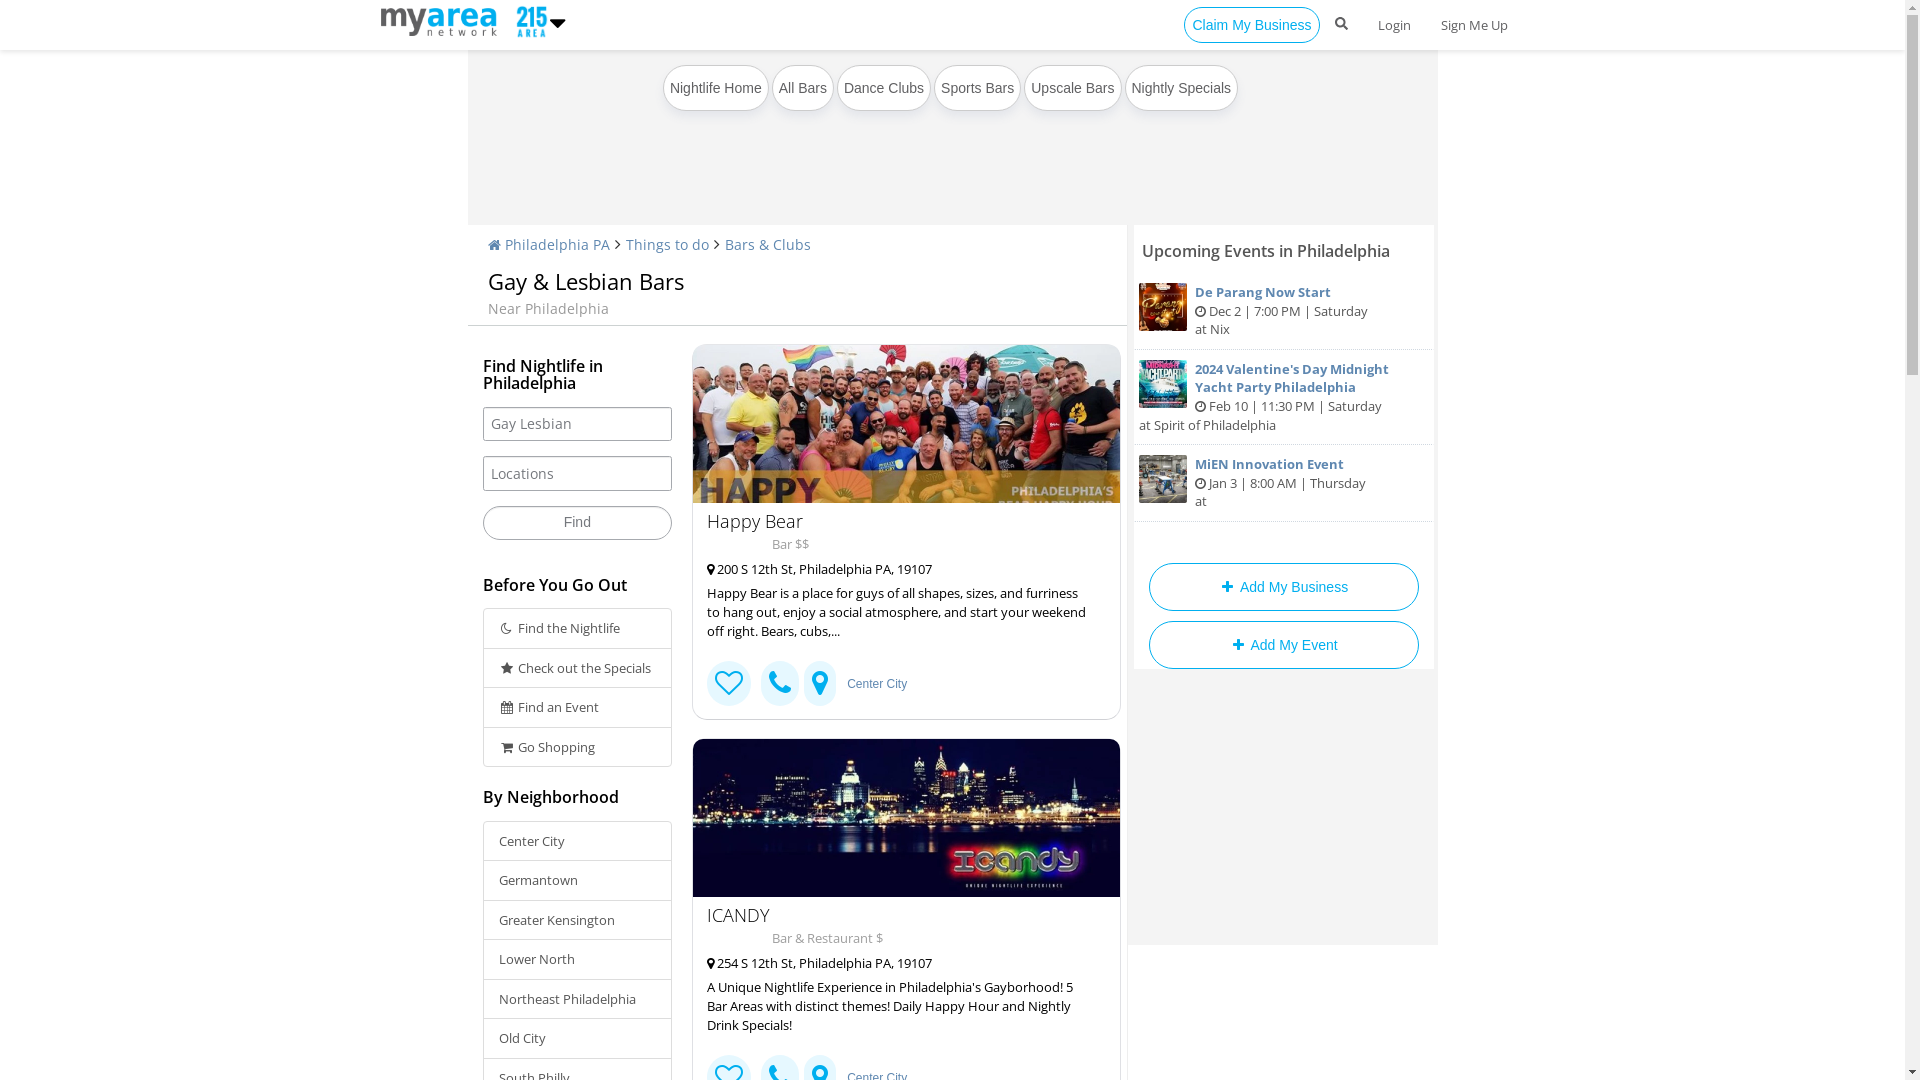  I want to click on Claim My Business, so click(1252, 25).